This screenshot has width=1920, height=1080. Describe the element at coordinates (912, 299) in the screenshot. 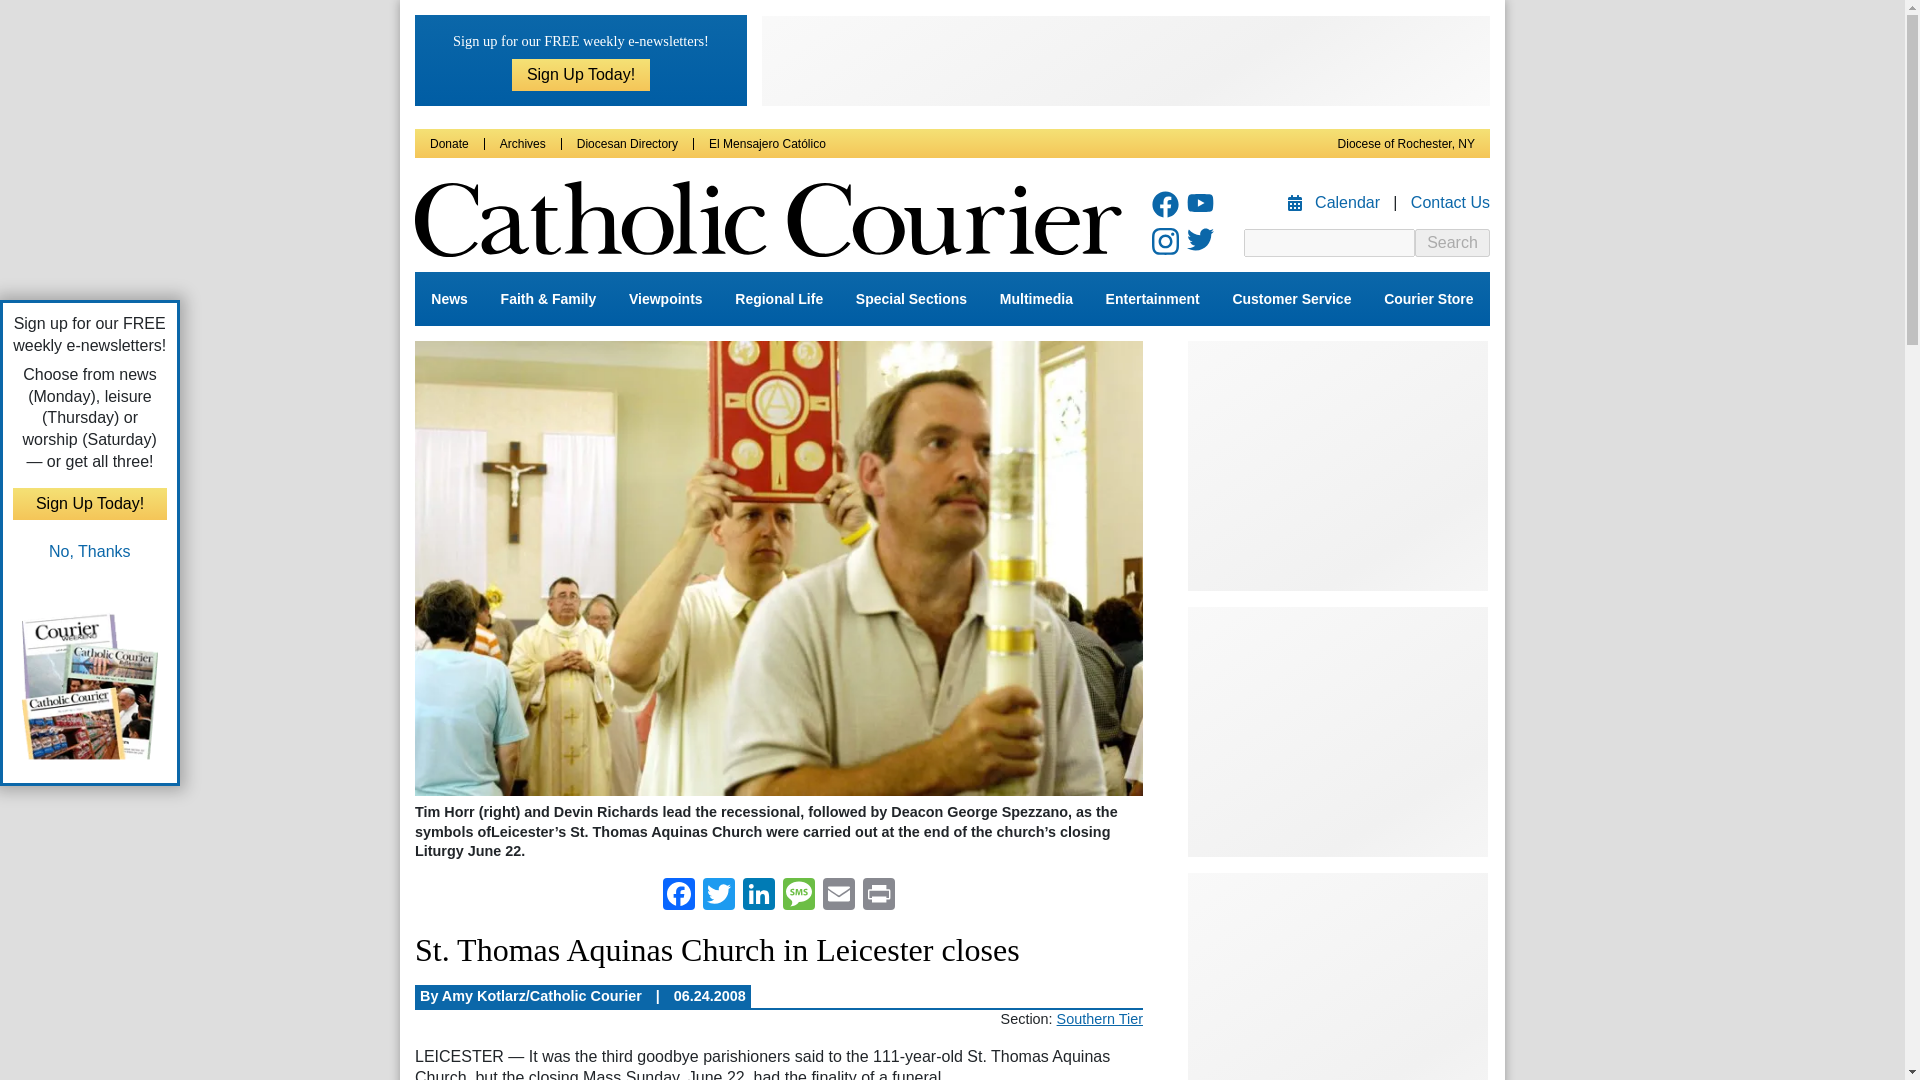

I see `Special Sections` at that location.